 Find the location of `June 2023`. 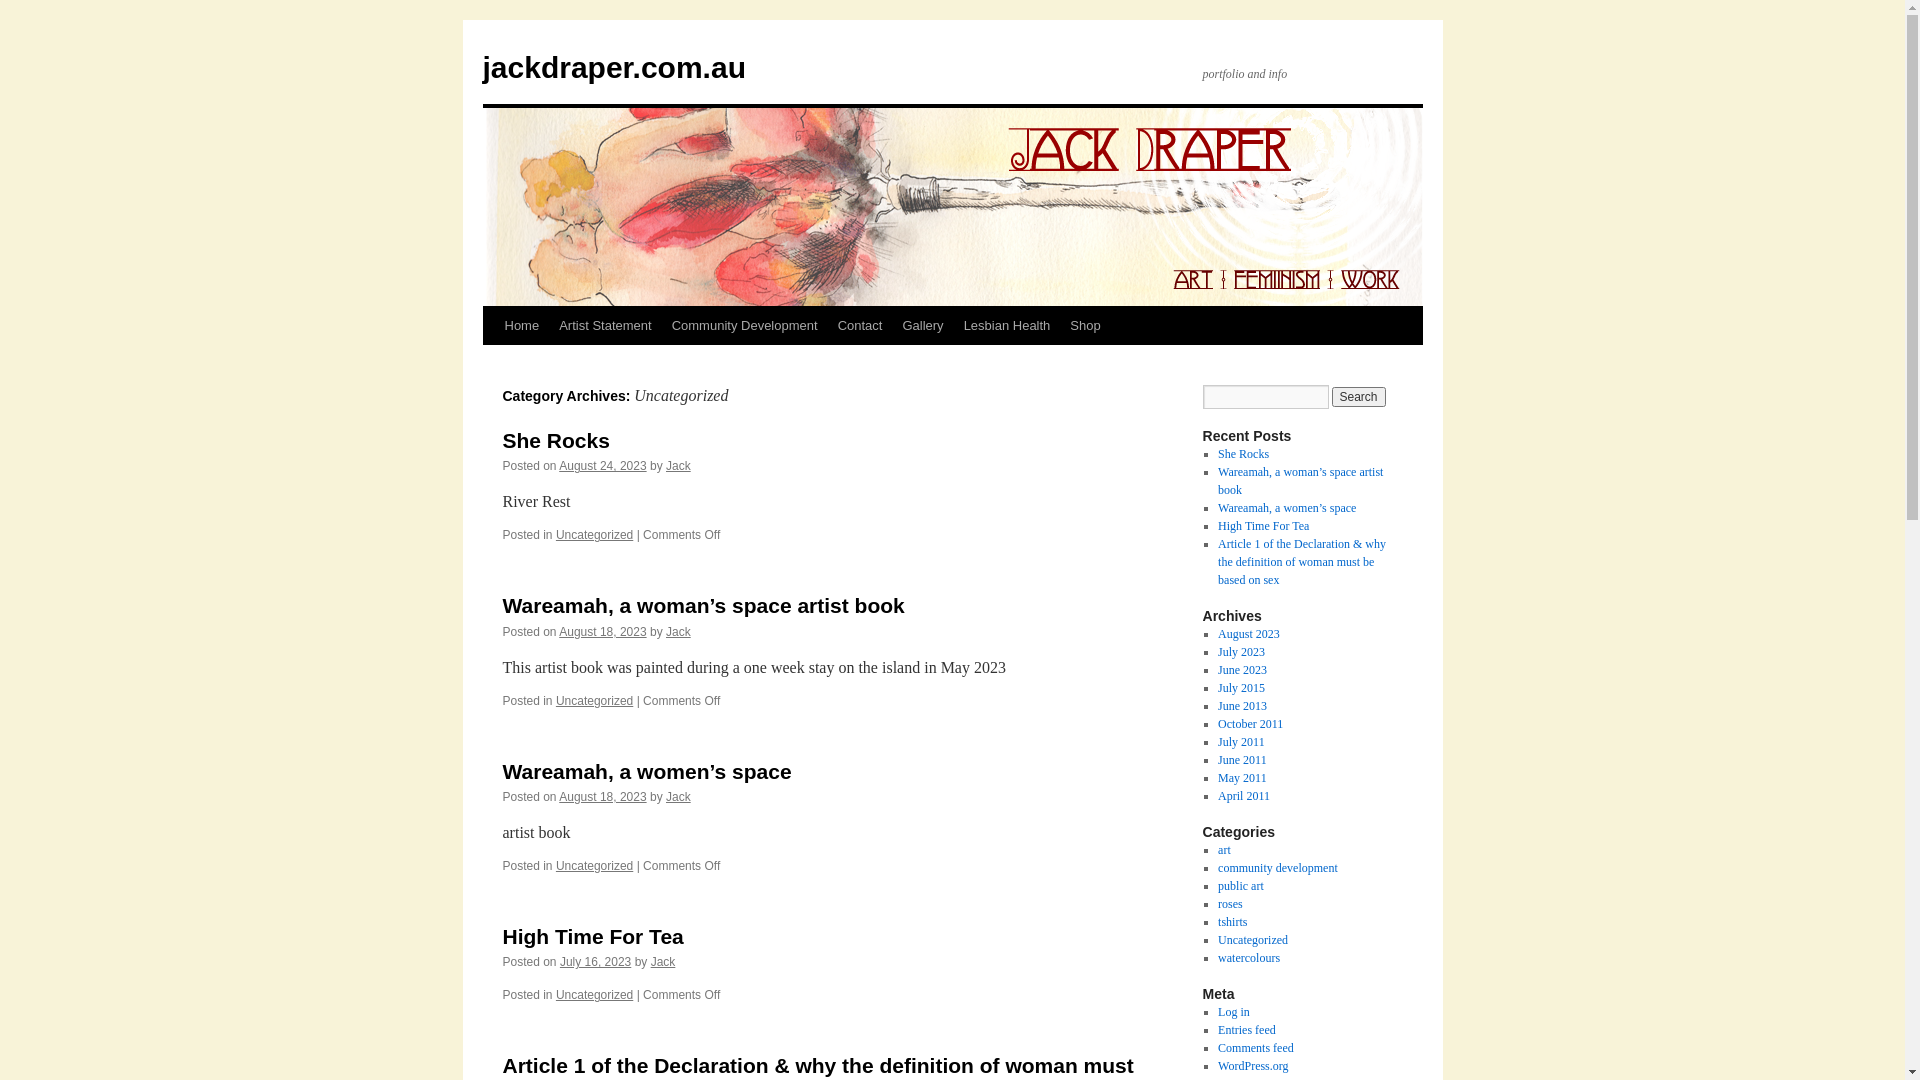

June 2023 is located at coordinates (1242, 670).